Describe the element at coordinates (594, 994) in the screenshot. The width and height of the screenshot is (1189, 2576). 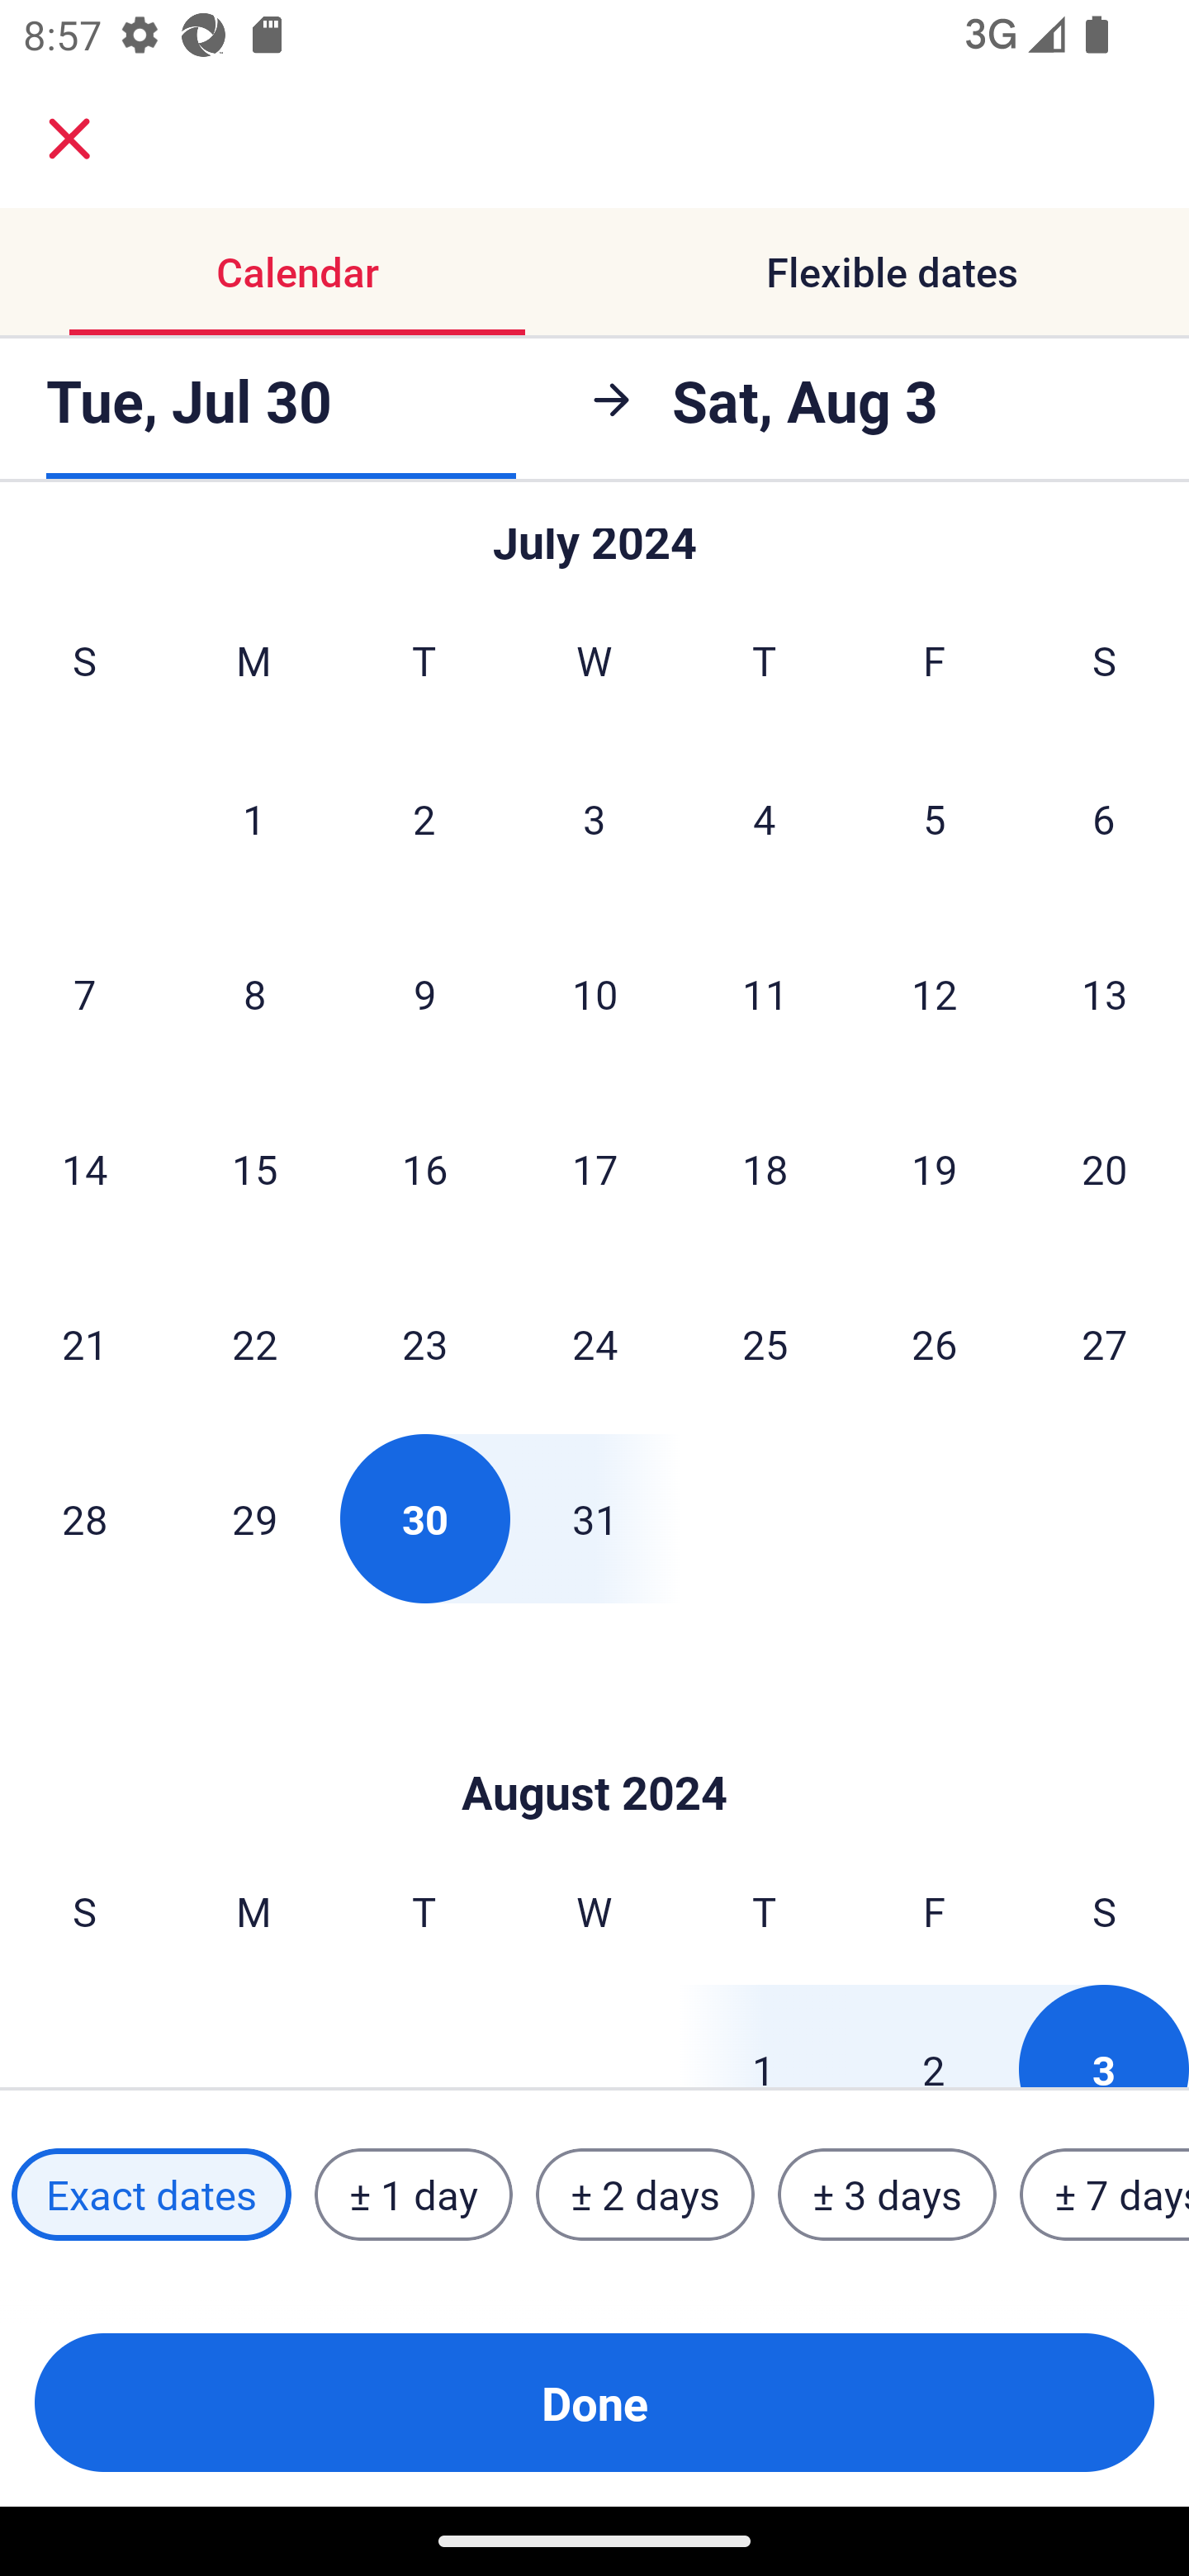
I see `10 Wednesday, July 10, 2024` at that location.